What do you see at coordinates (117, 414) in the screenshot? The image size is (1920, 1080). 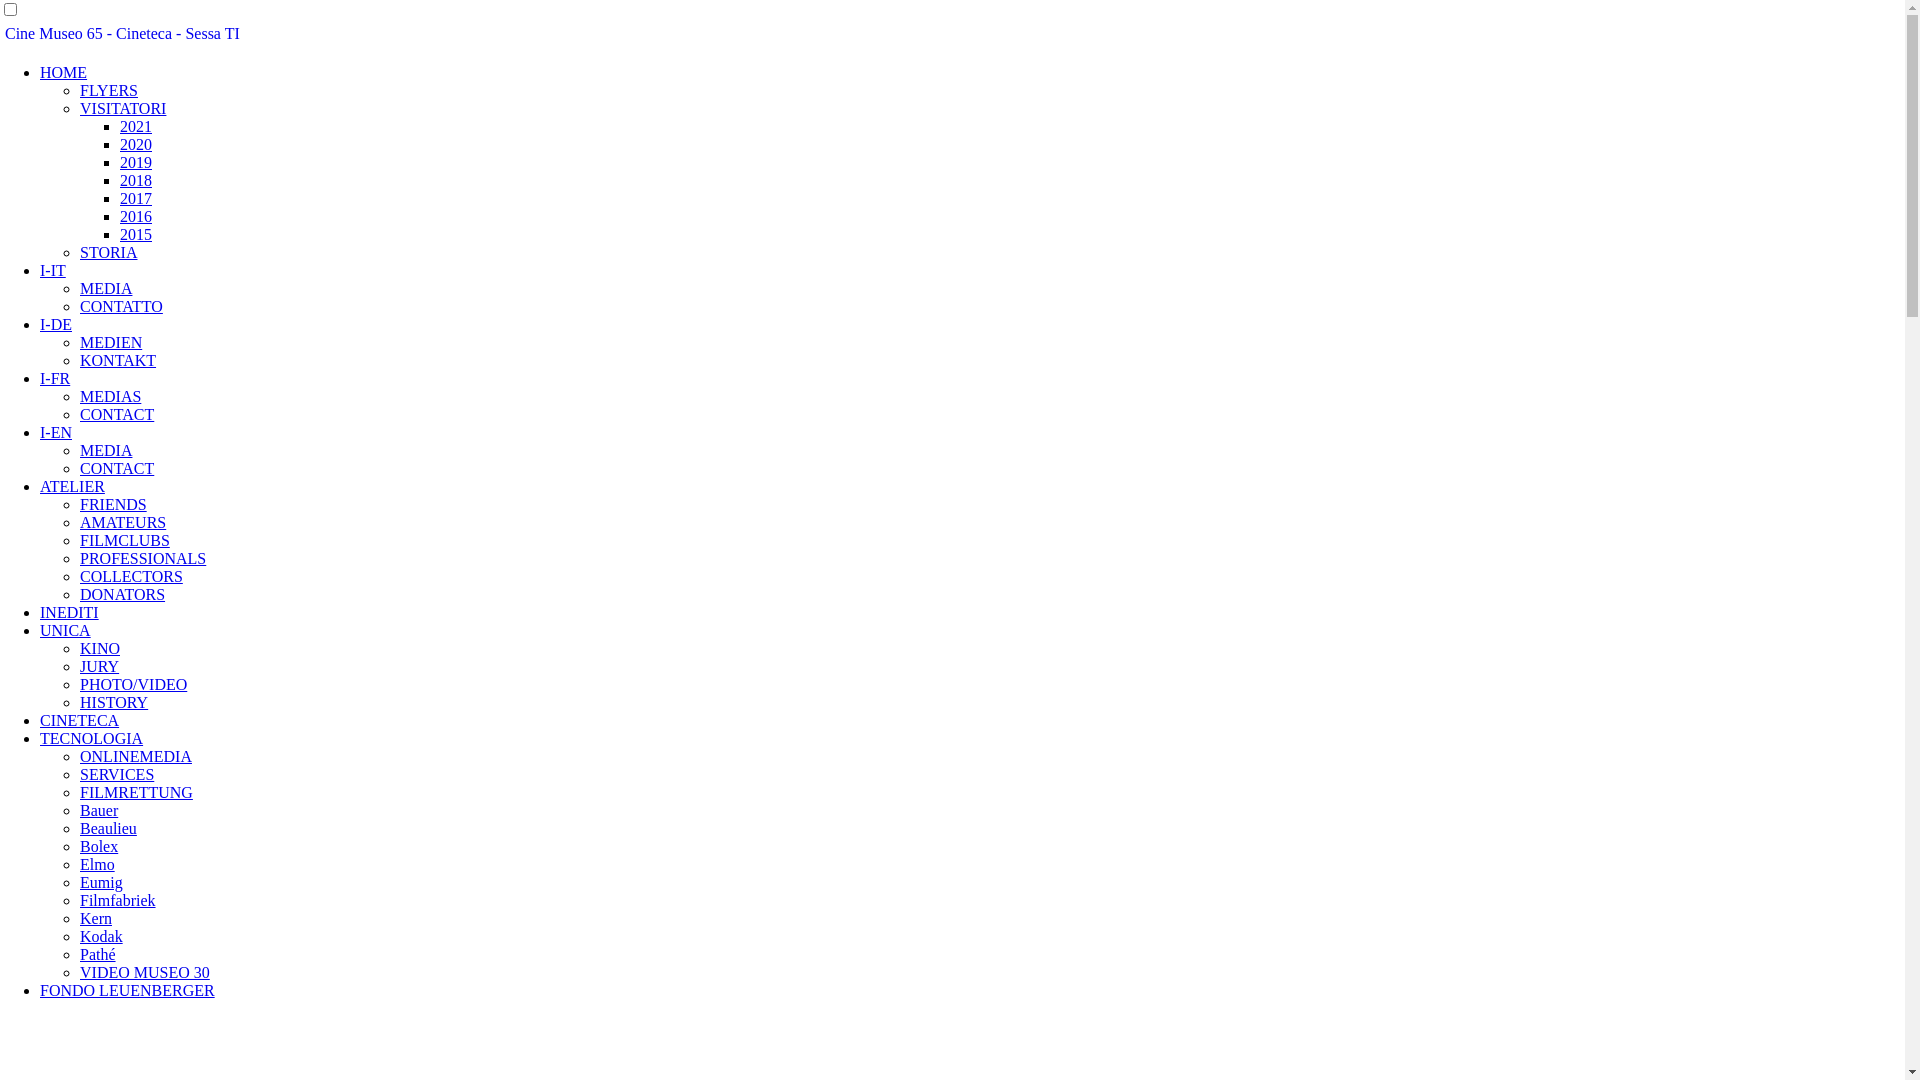 I see `CONTACT` at bounding box center [117, 414].